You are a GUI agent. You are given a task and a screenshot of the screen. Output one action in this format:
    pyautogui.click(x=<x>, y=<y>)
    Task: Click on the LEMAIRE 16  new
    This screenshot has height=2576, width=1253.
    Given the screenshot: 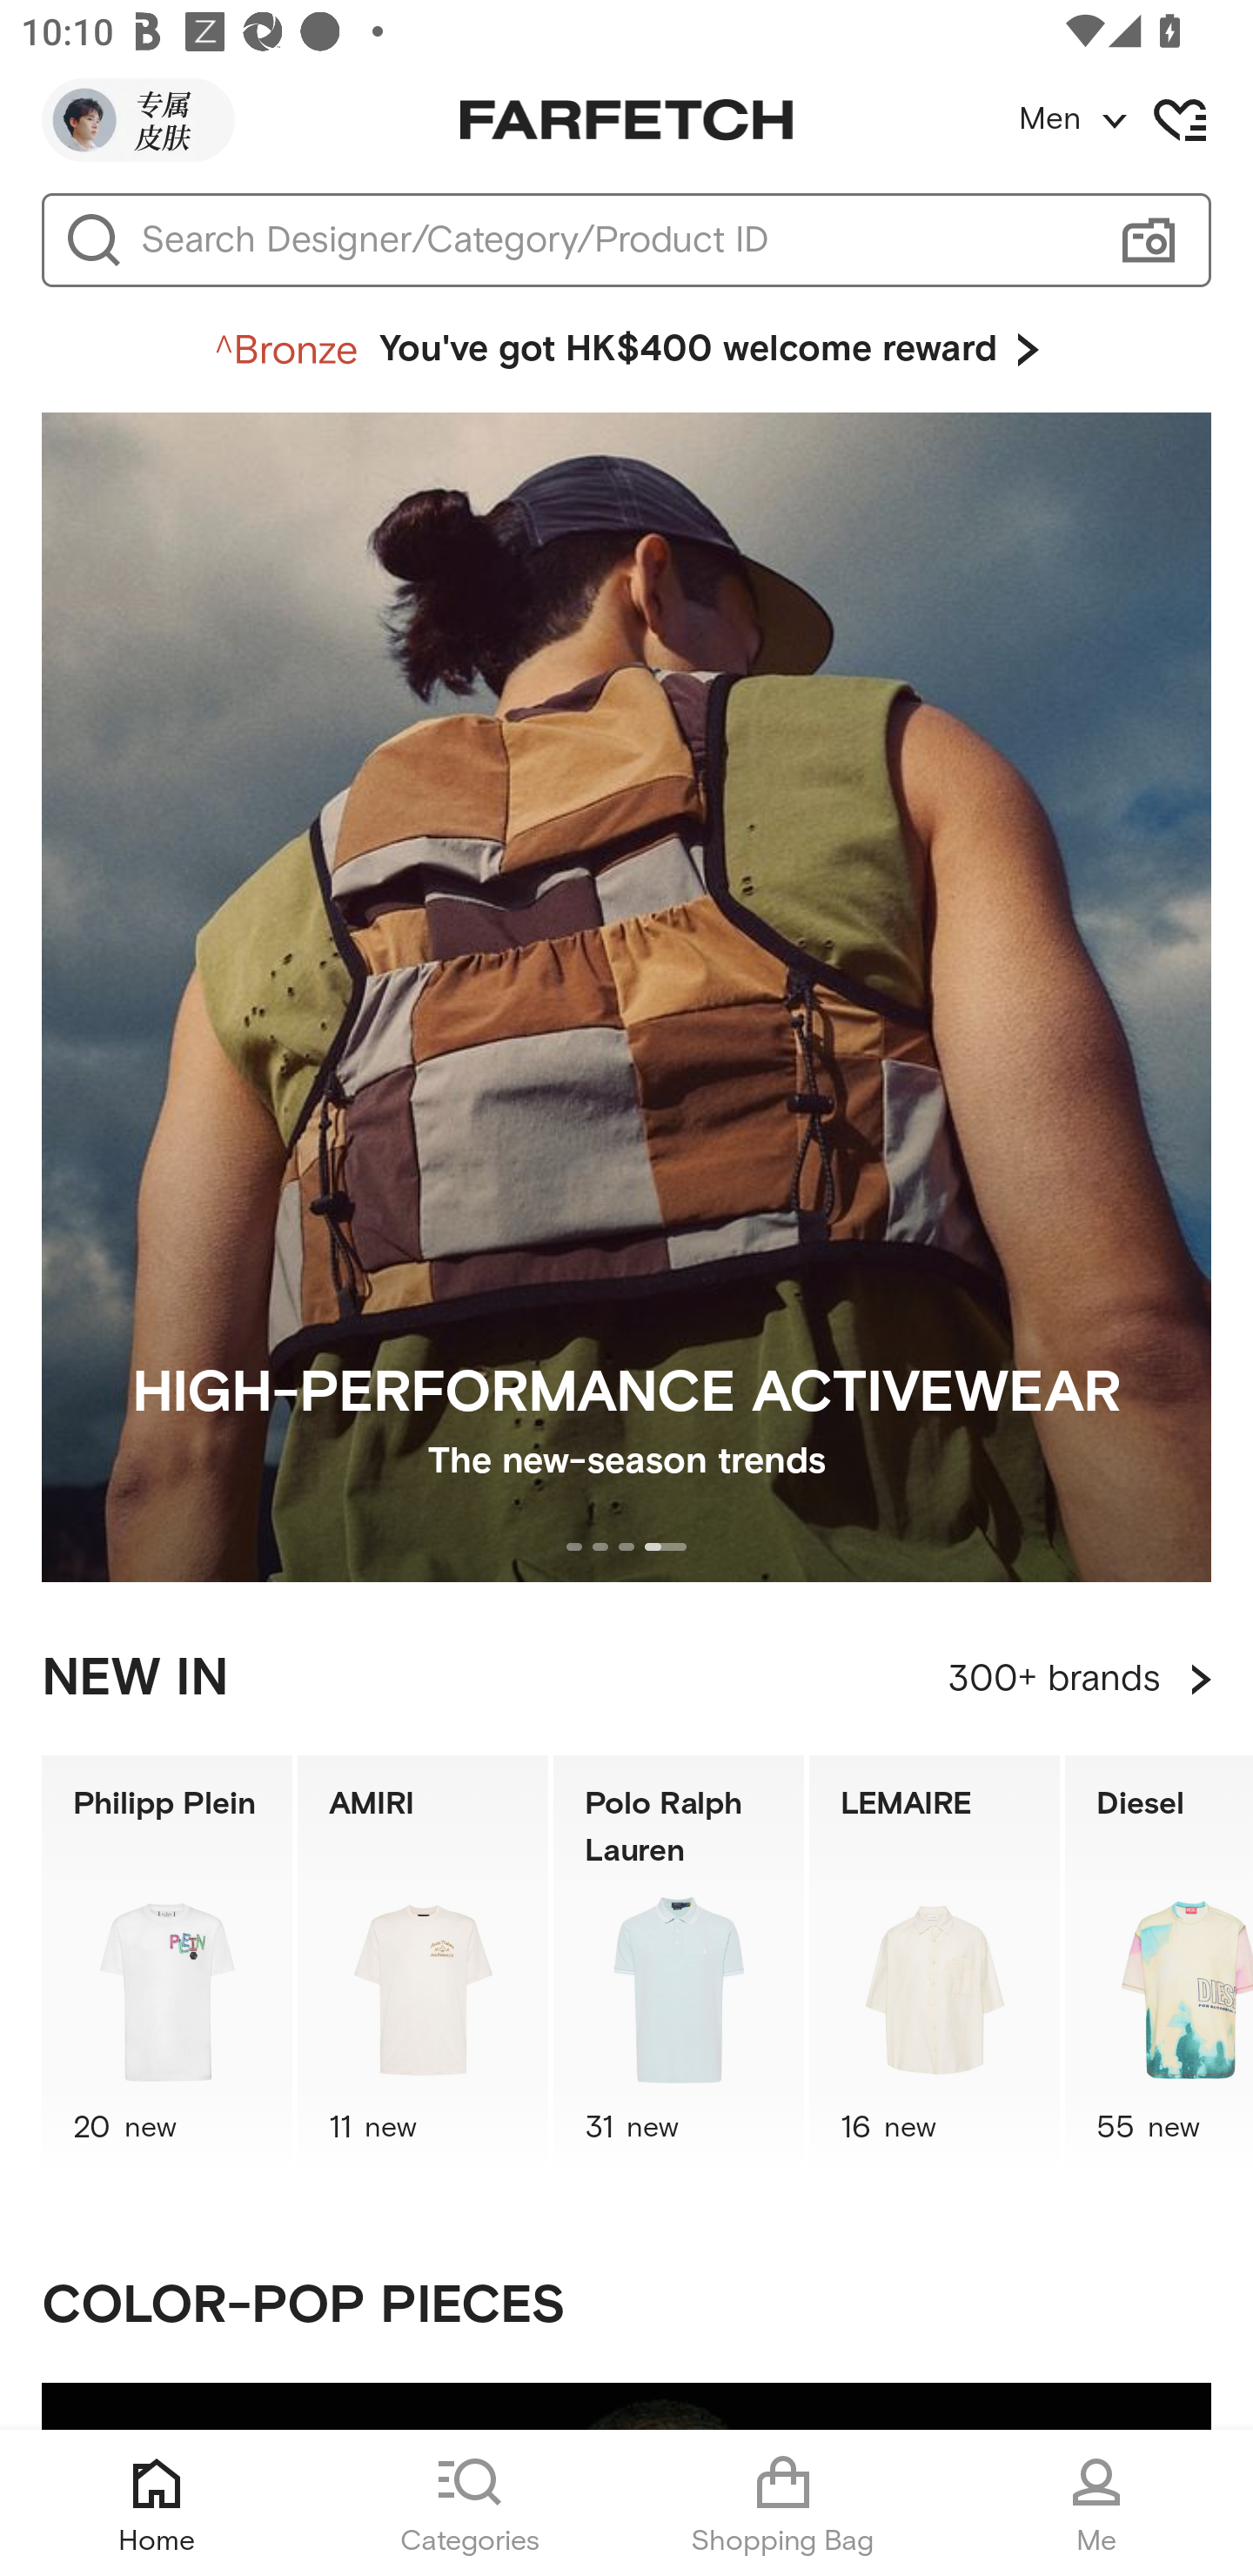 What is the action you would take?
    pyautogui.click(x=935, y=1967)
    